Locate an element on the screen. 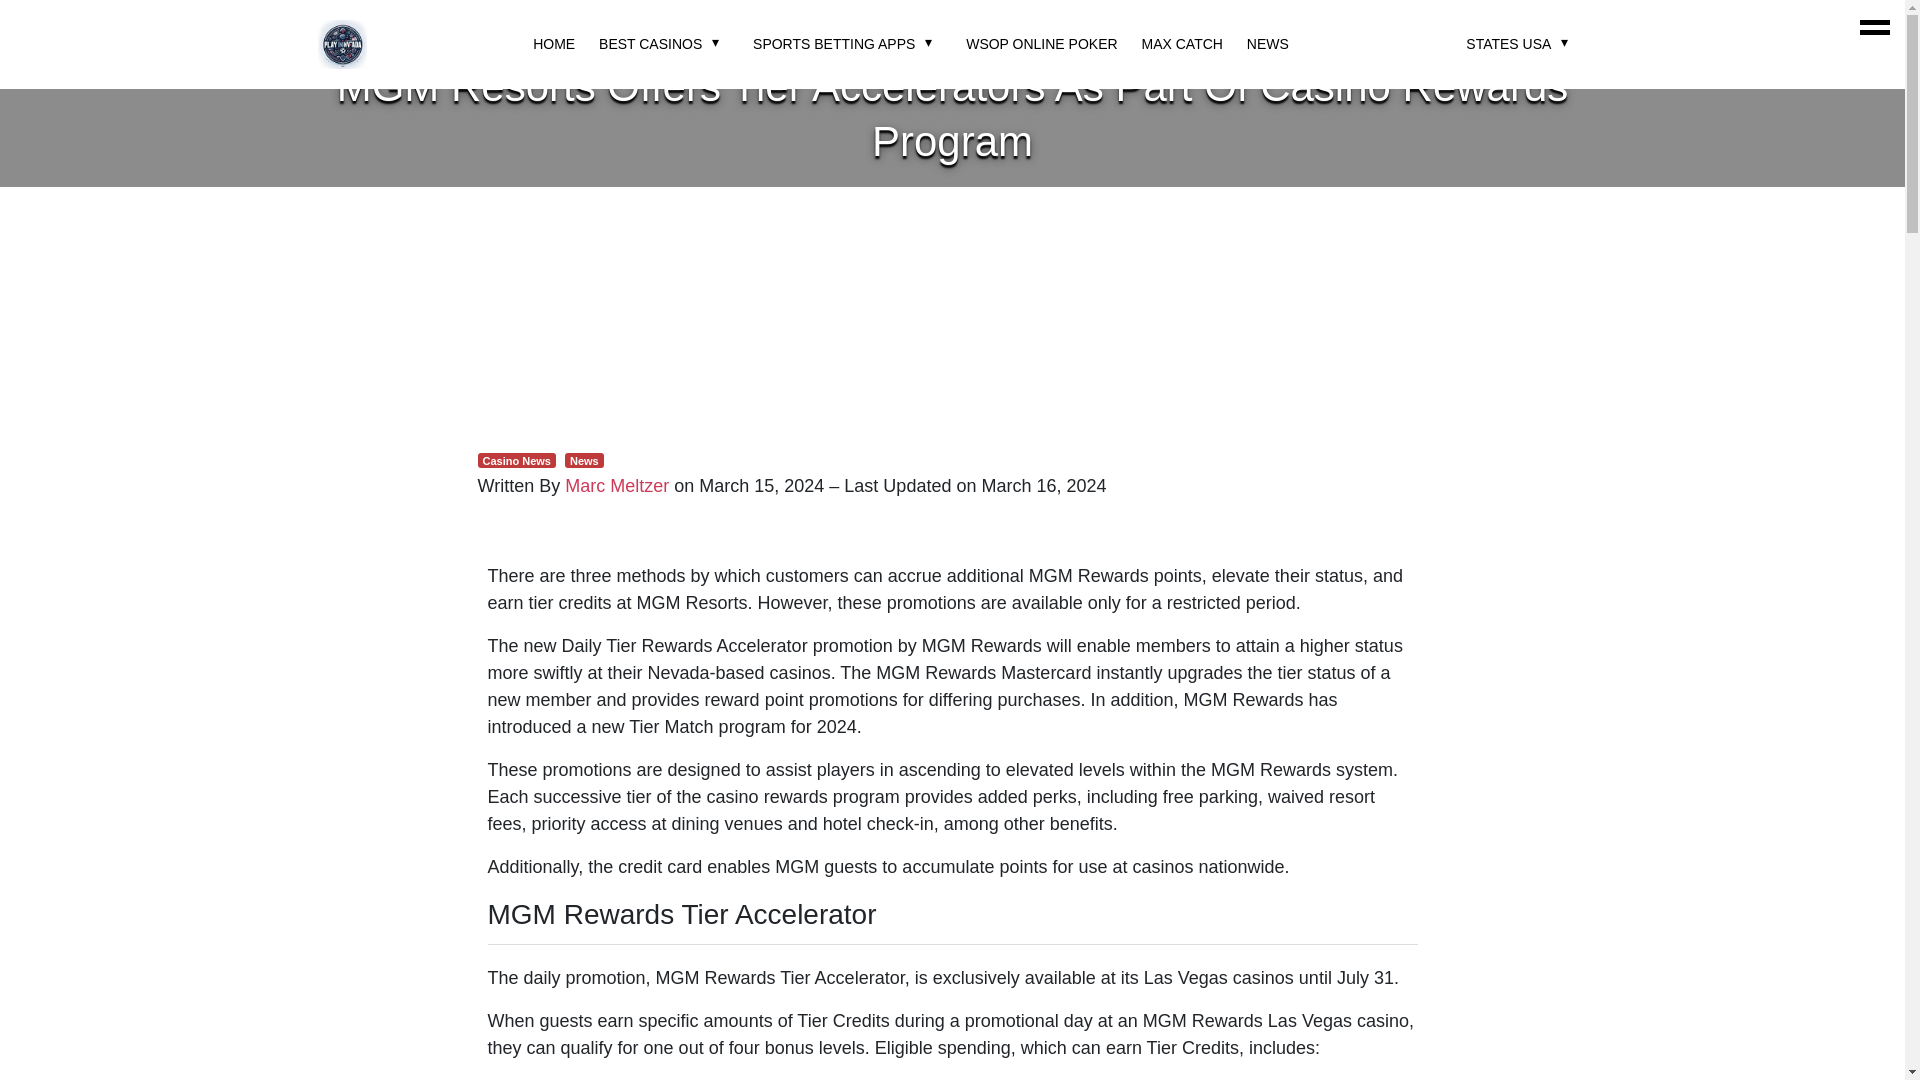 This screenshot has width=1920, height=1080. News is located at coordinates (584, 460).